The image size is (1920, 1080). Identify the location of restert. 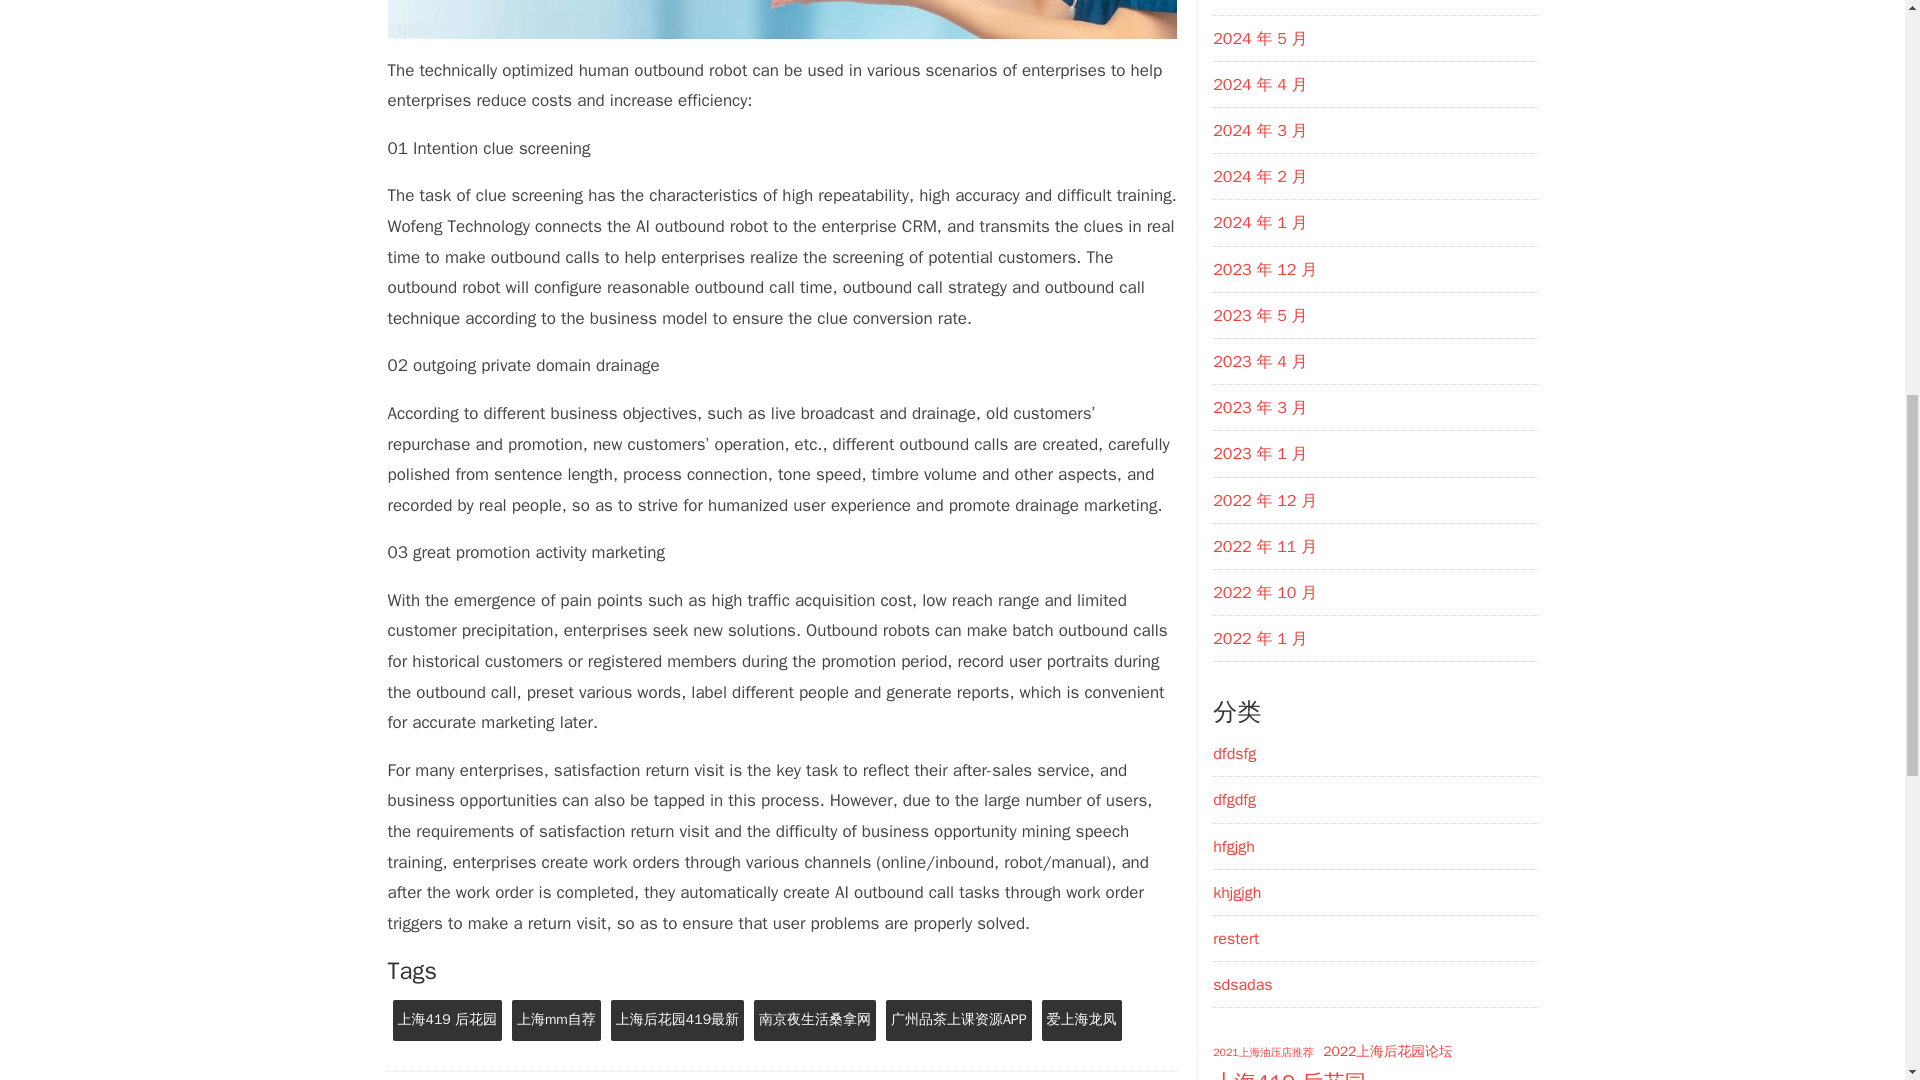
(1236, 938).